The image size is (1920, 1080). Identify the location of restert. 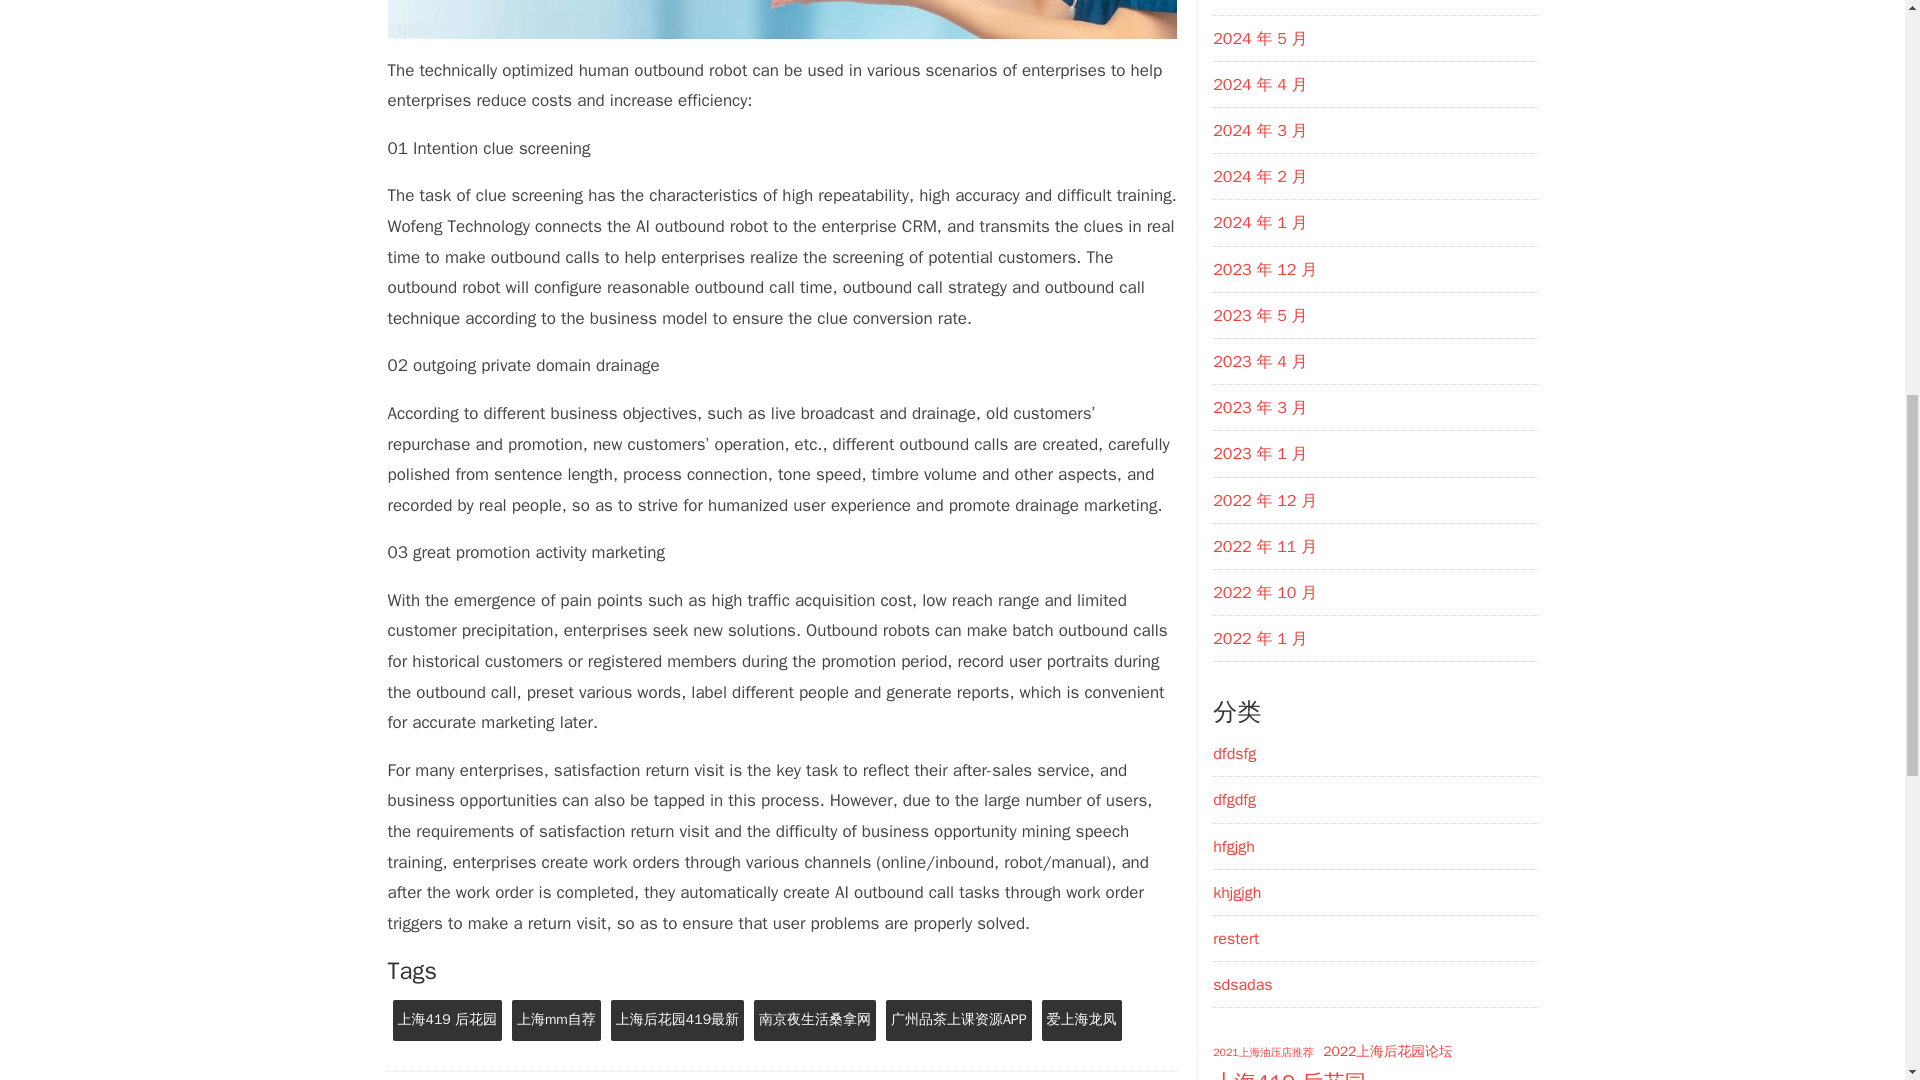
(1236, 938).